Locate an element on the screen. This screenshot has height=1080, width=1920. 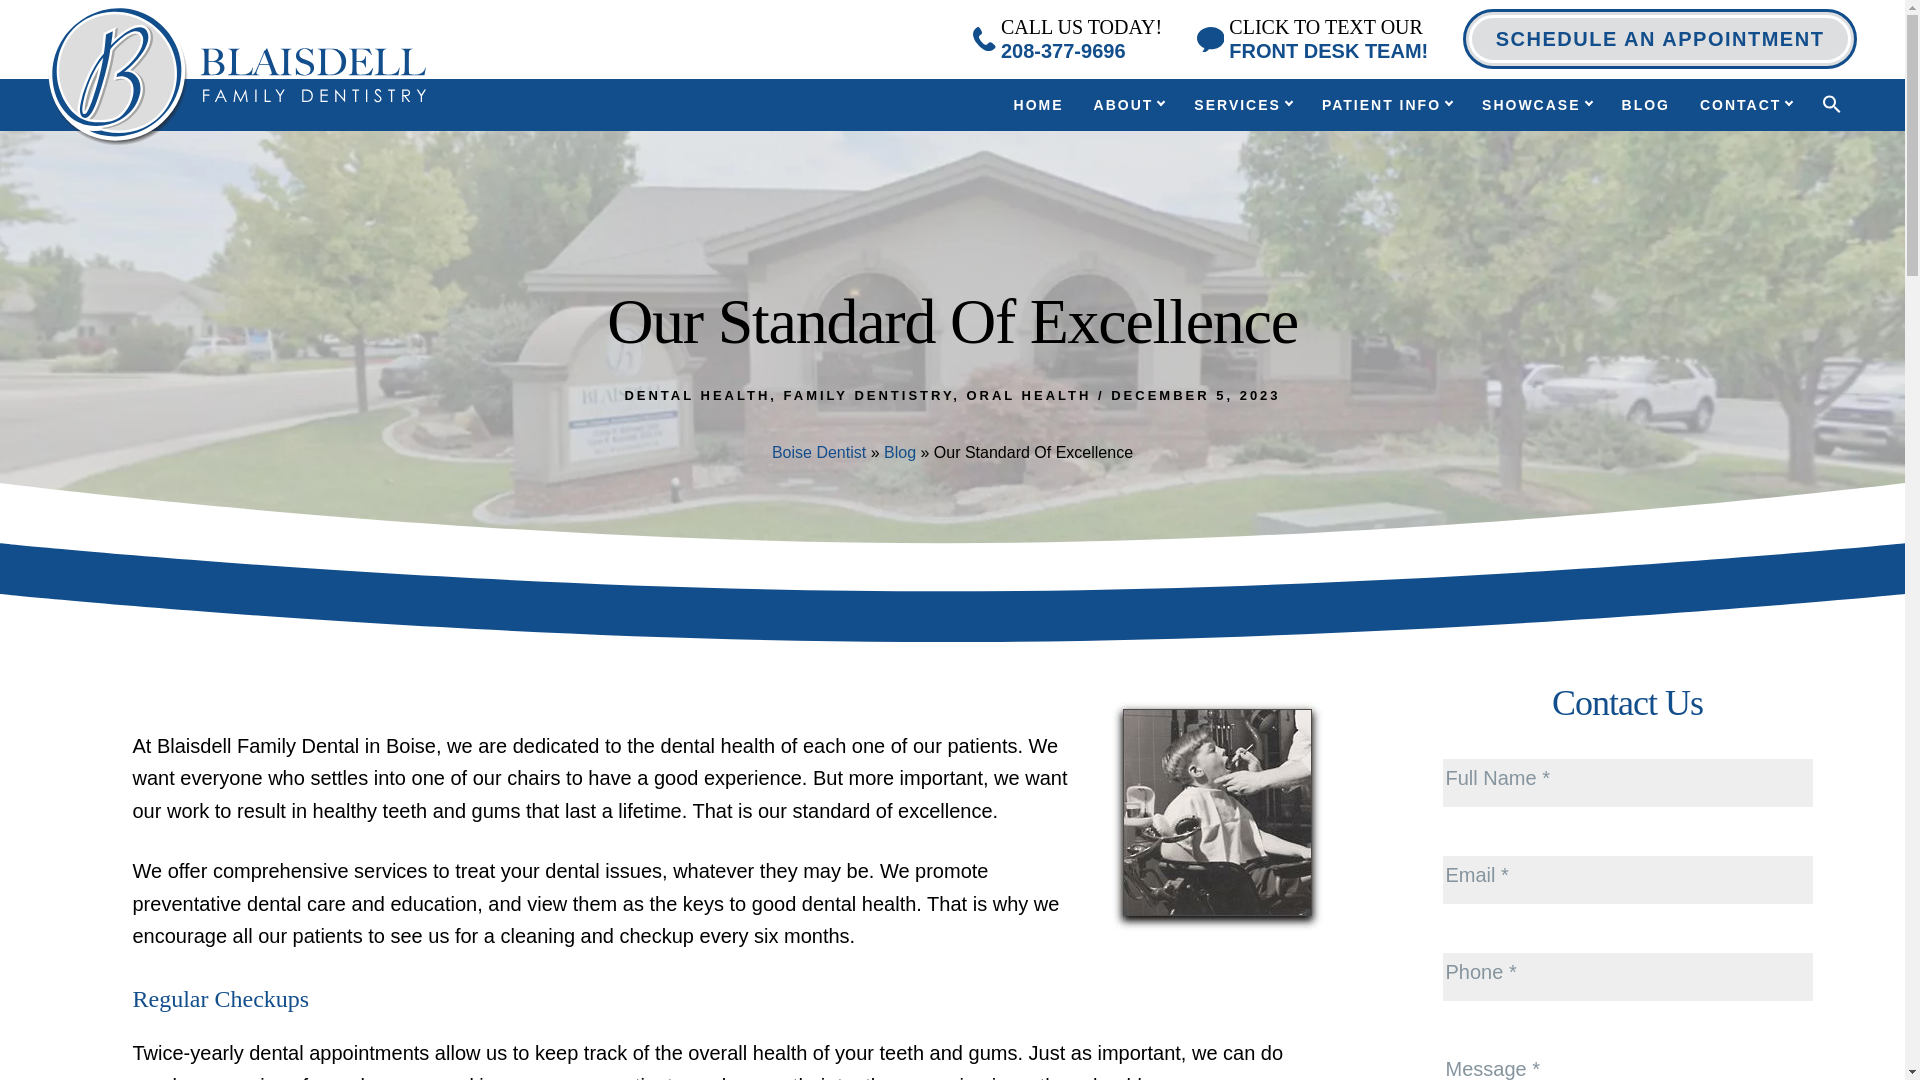
ABOUT is located at coordinates (1130, 105).